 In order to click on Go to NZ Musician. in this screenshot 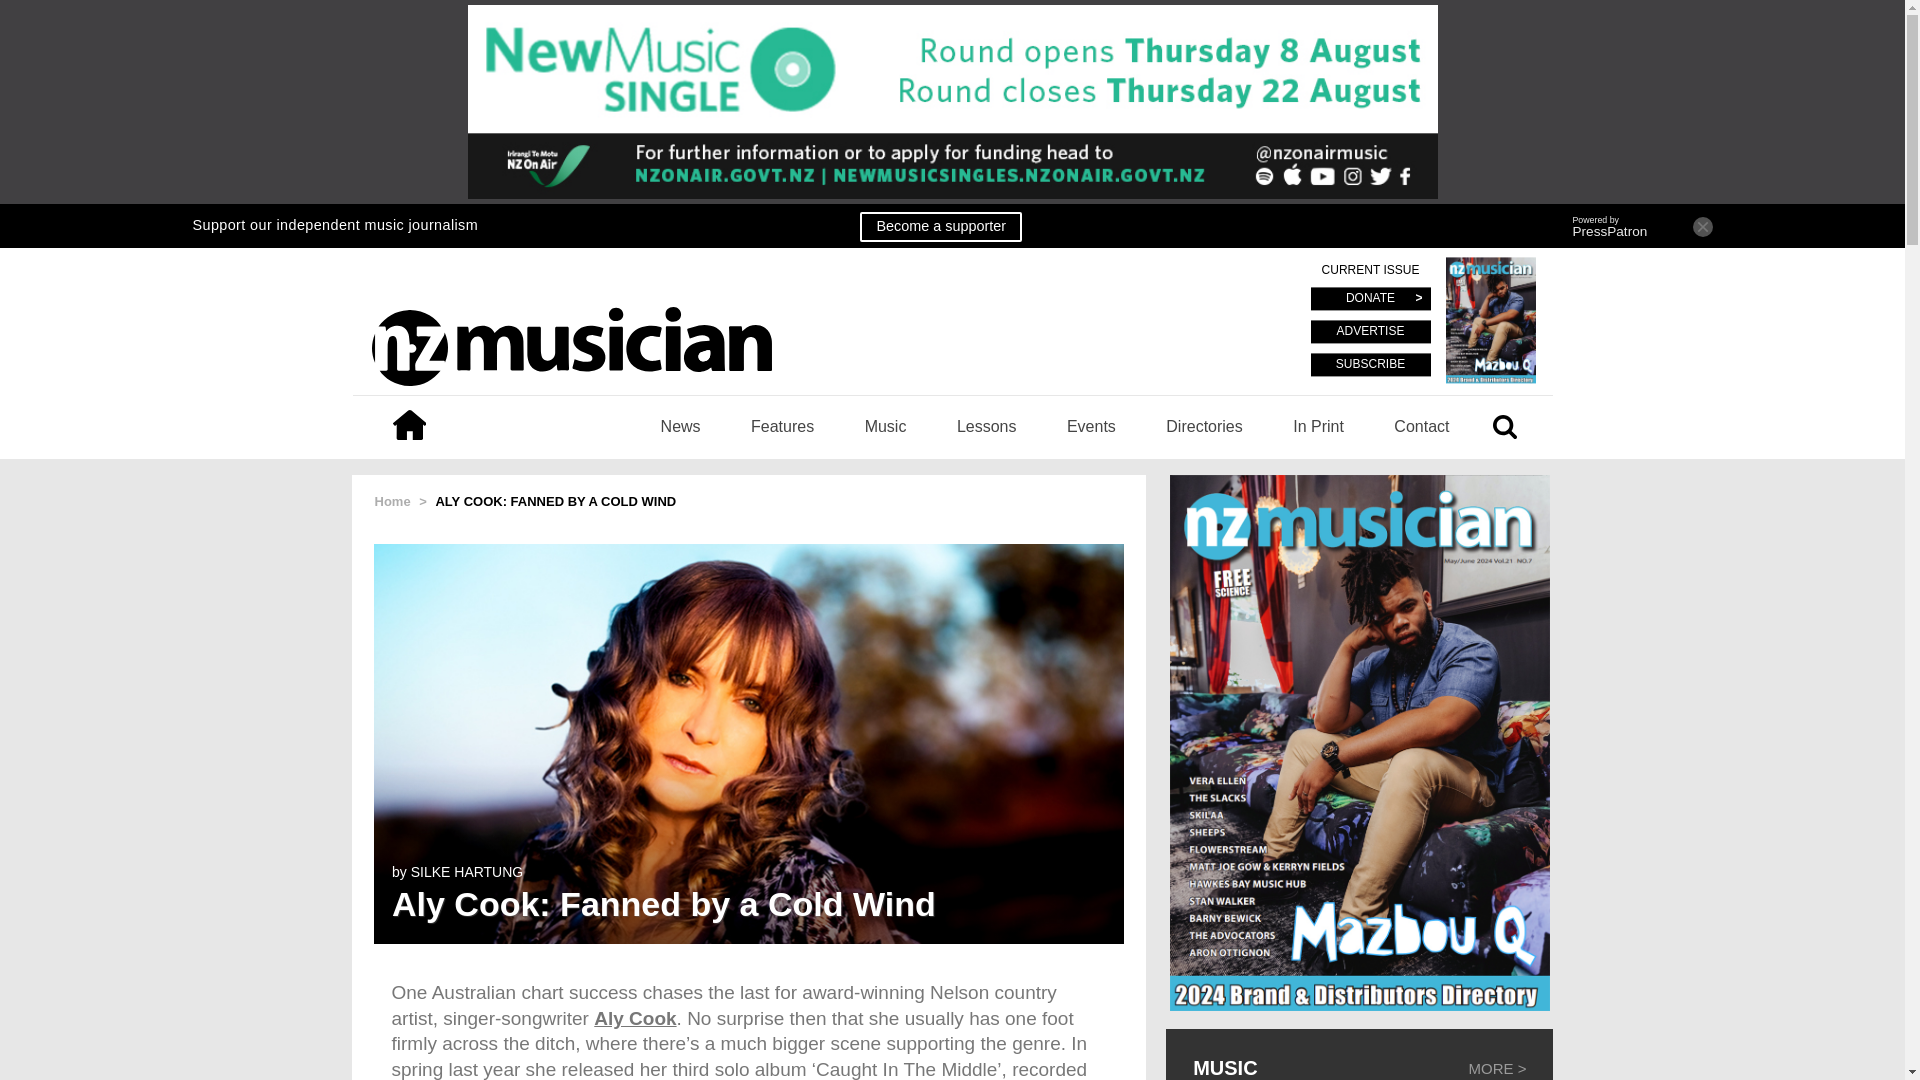, I will do `click(392, 500)`.